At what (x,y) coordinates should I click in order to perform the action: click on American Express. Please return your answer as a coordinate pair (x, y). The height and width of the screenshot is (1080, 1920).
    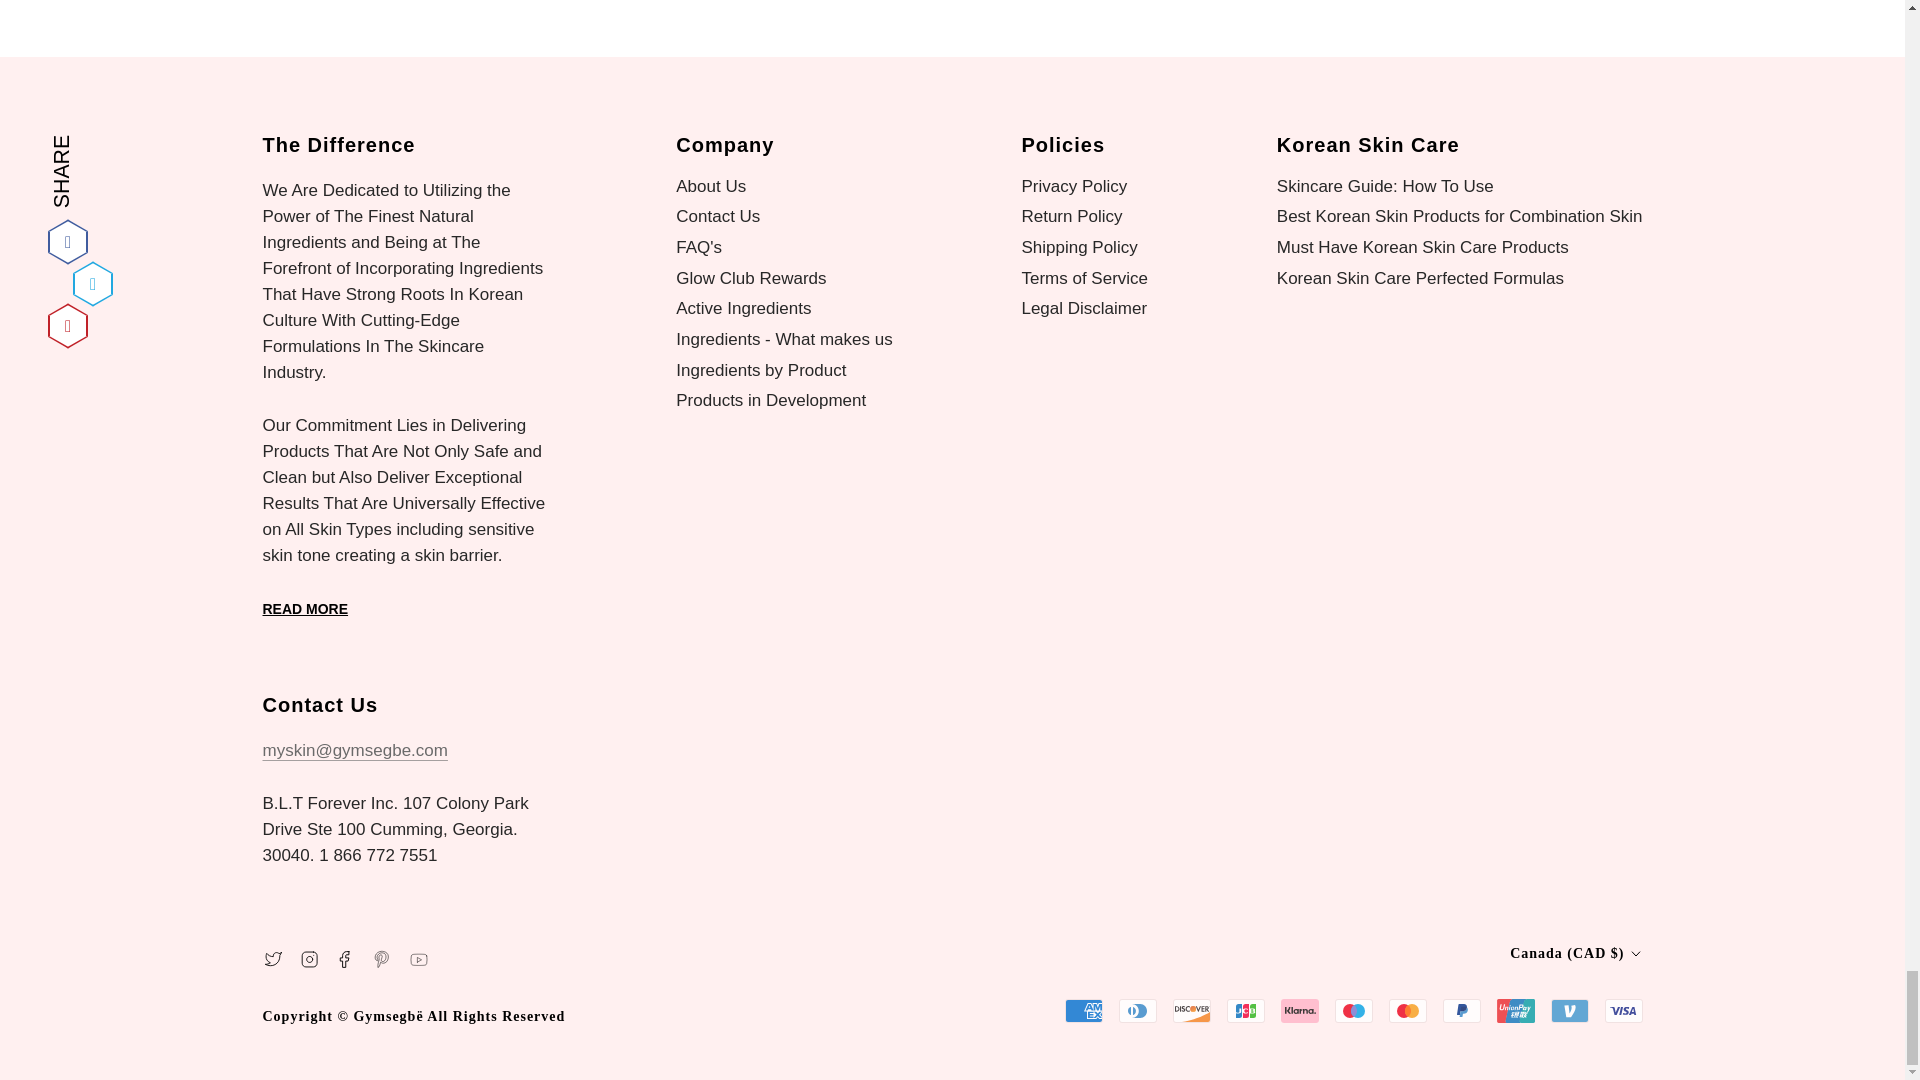
    Looking at the image, I should click on (1082, 1010).